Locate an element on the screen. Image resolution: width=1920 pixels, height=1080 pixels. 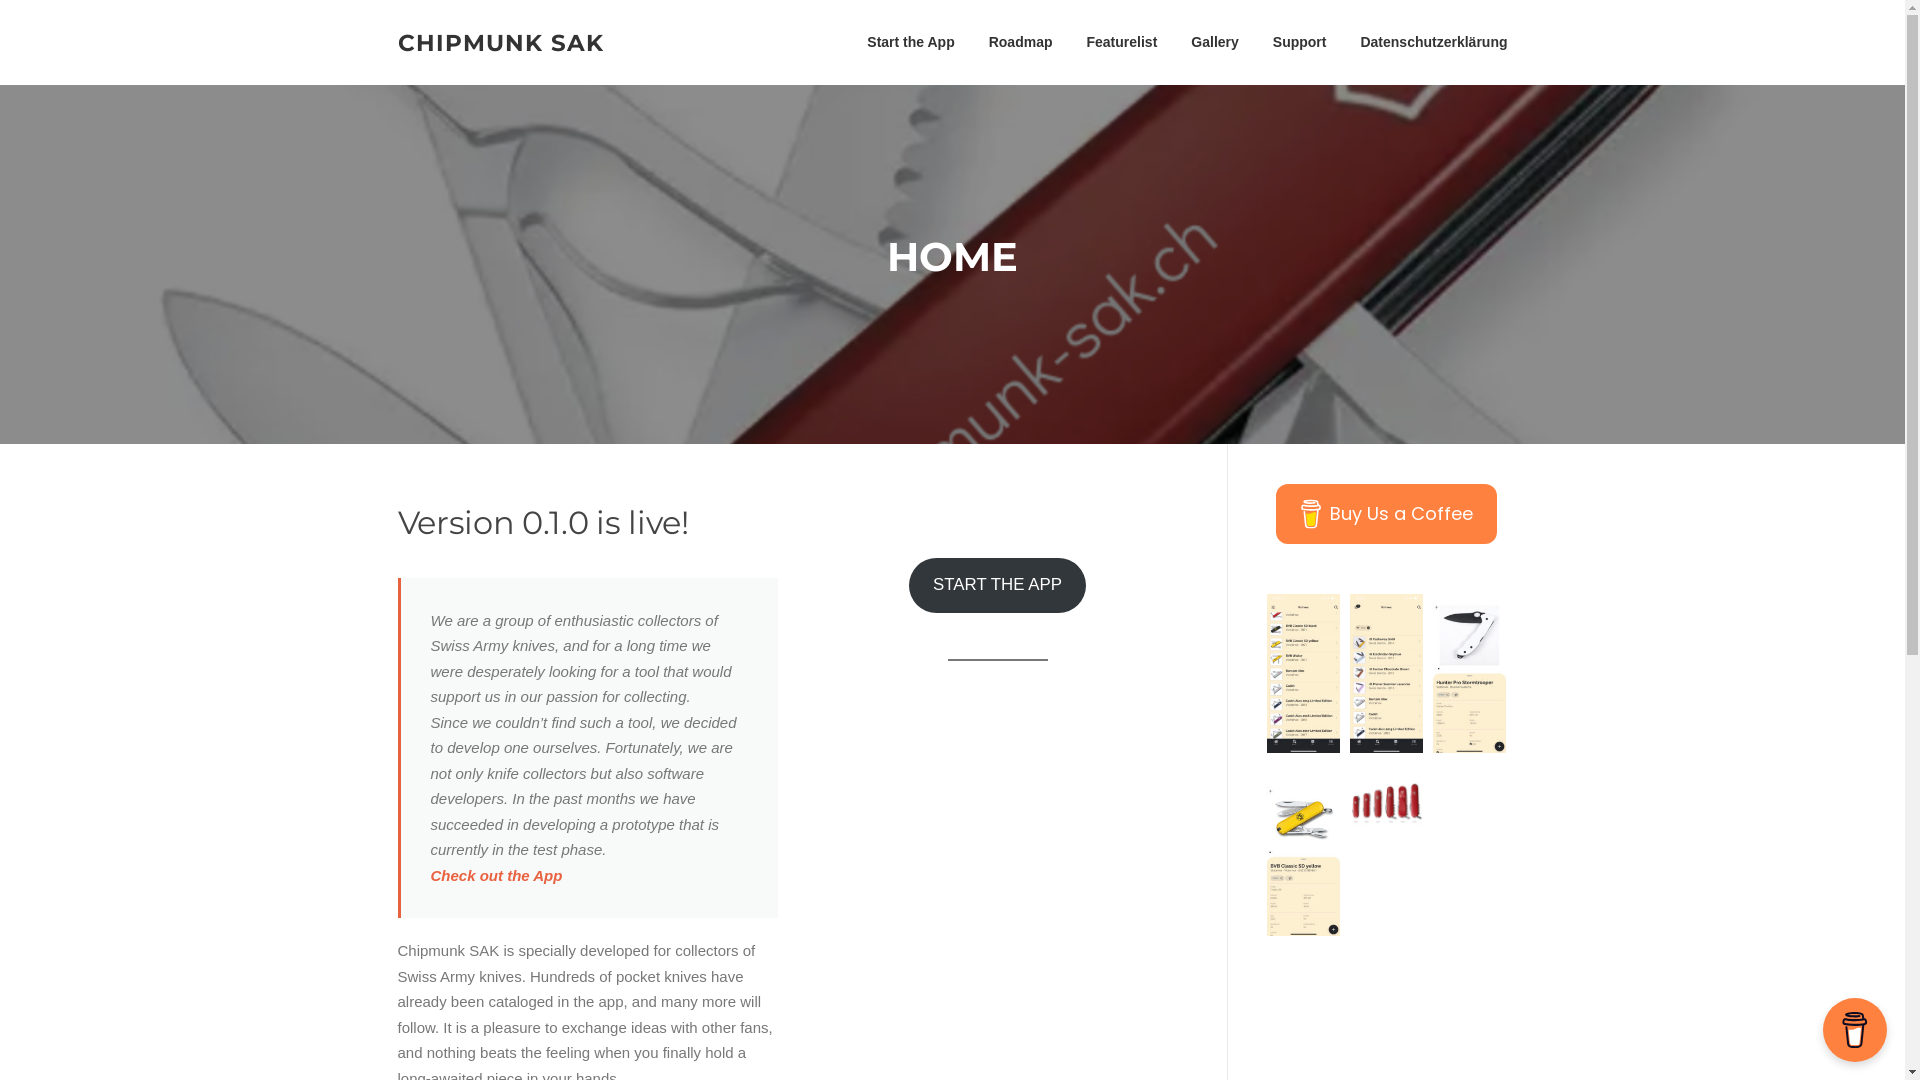
Check out the App is located at coordinates (496, 876).